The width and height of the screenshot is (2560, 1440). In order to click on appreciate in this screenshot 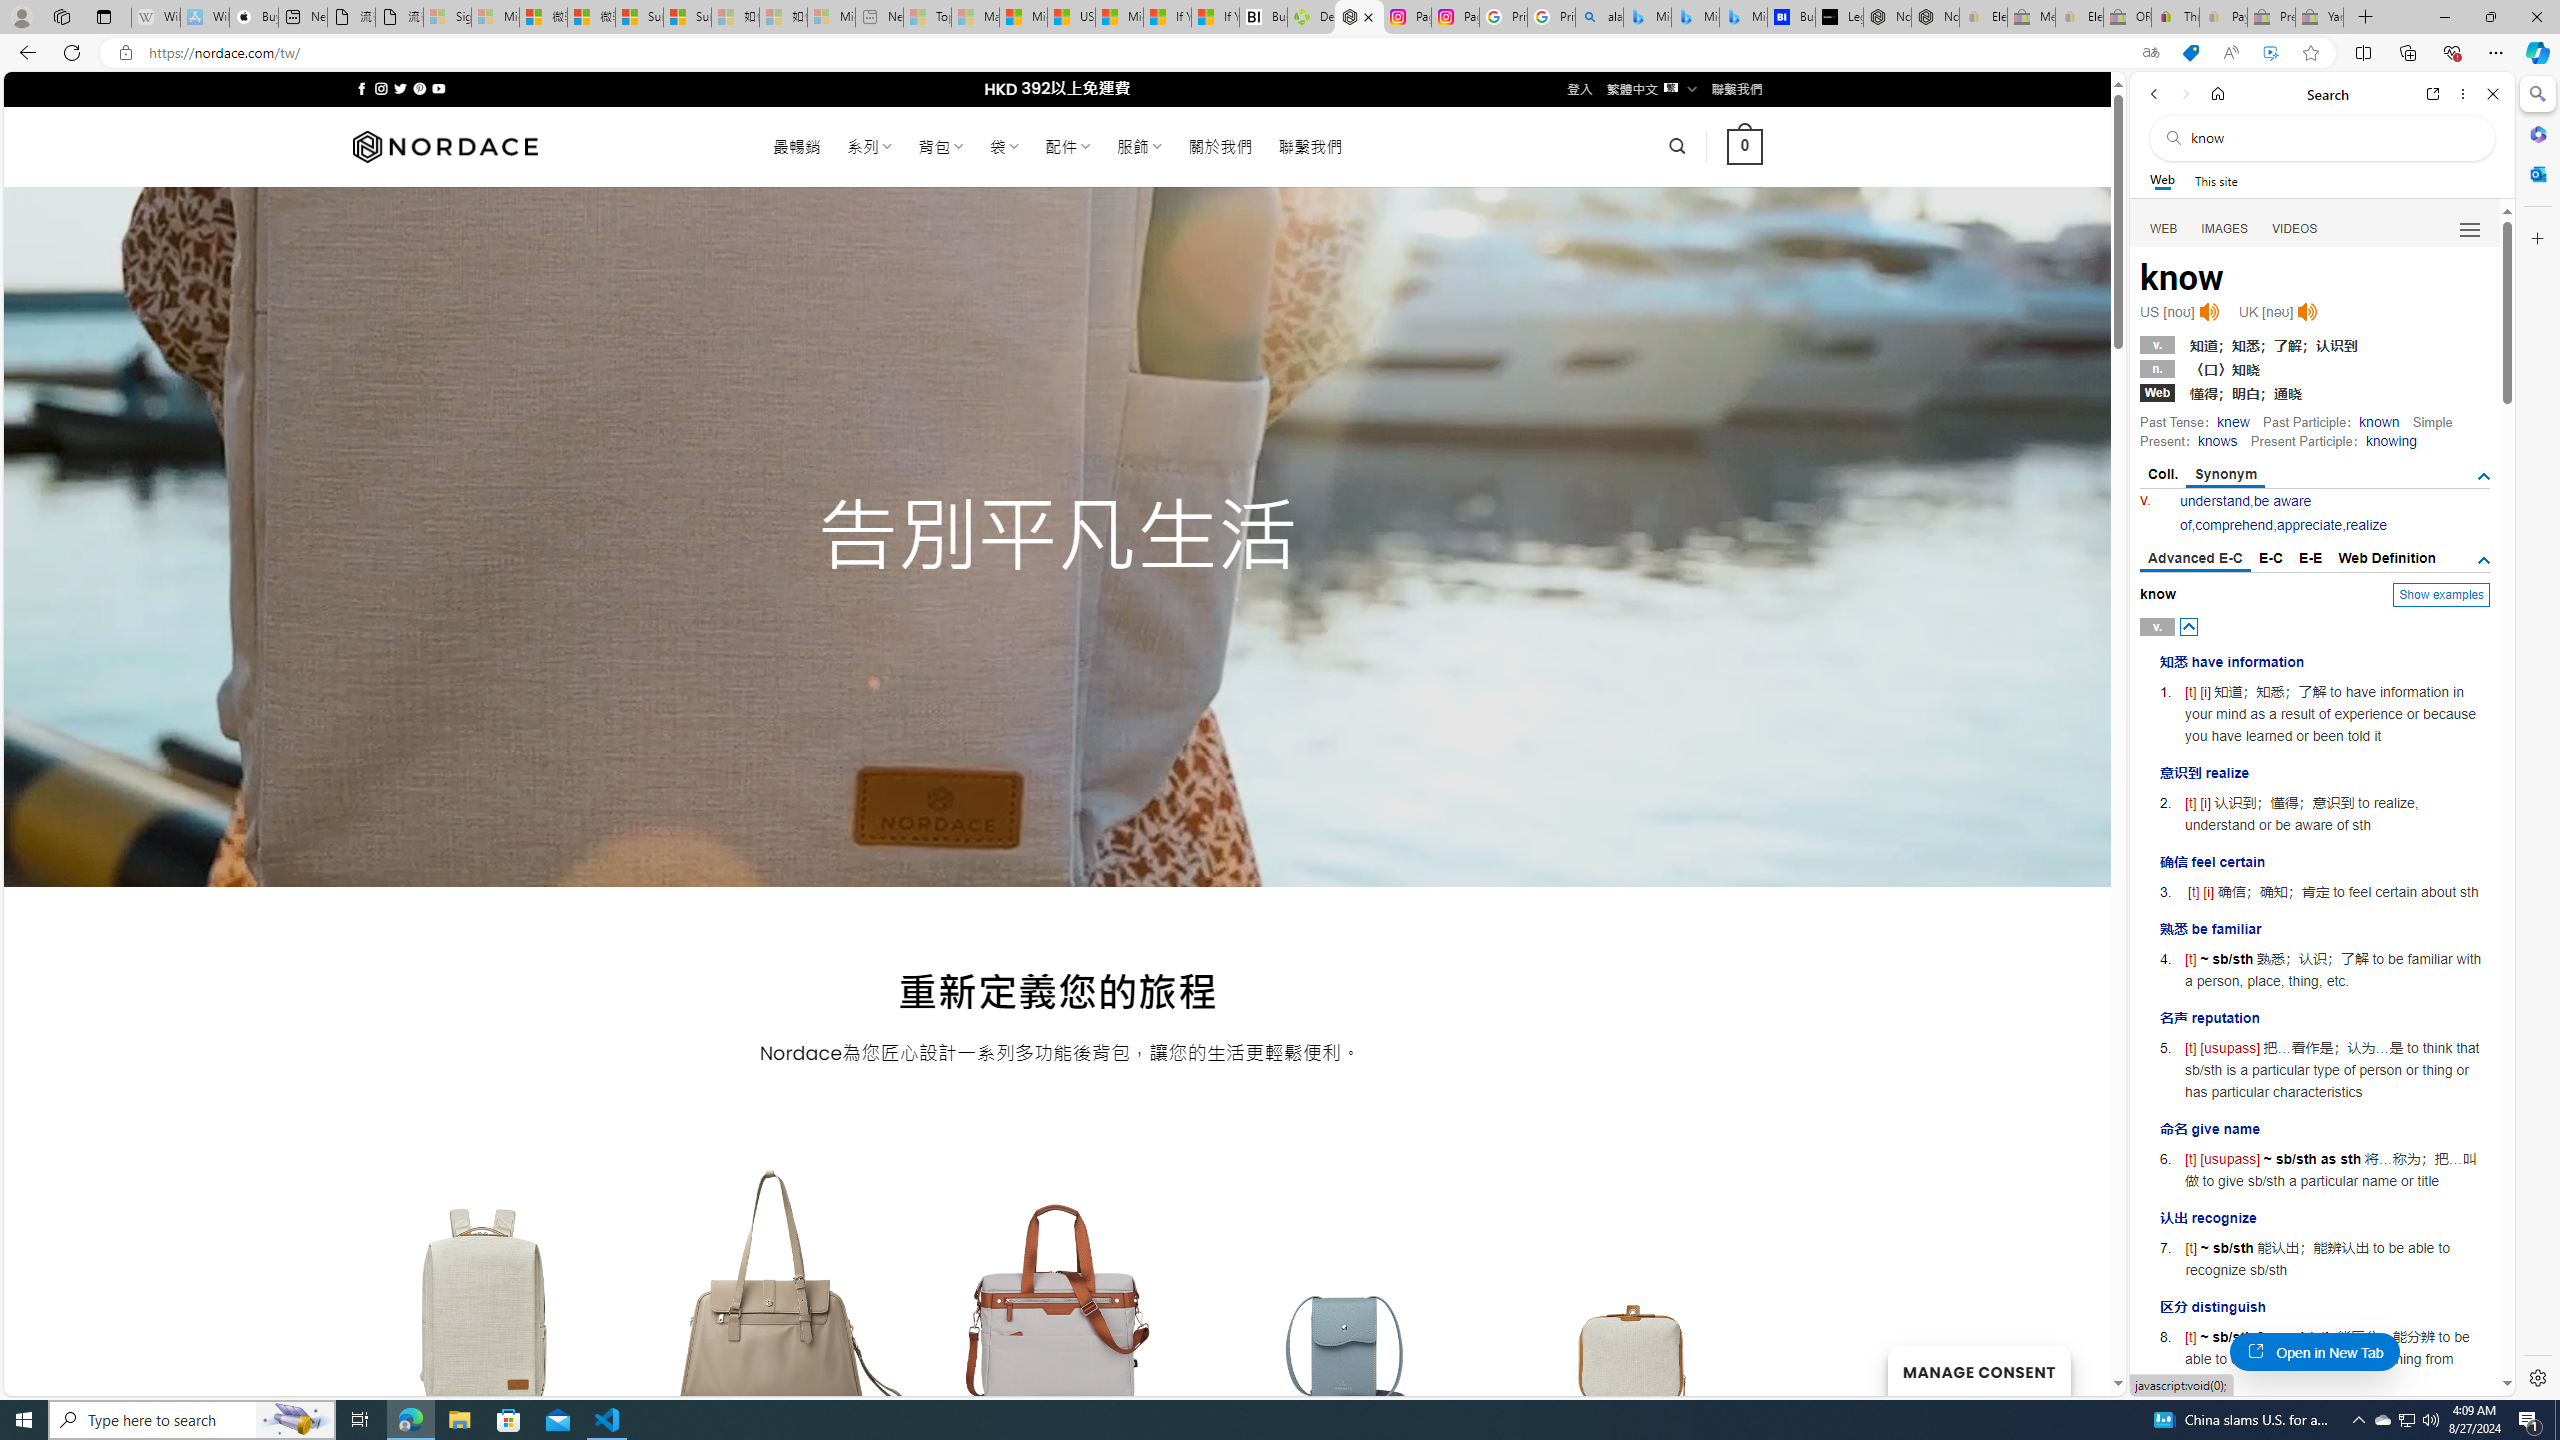, I will do `click(2308, 525)`.